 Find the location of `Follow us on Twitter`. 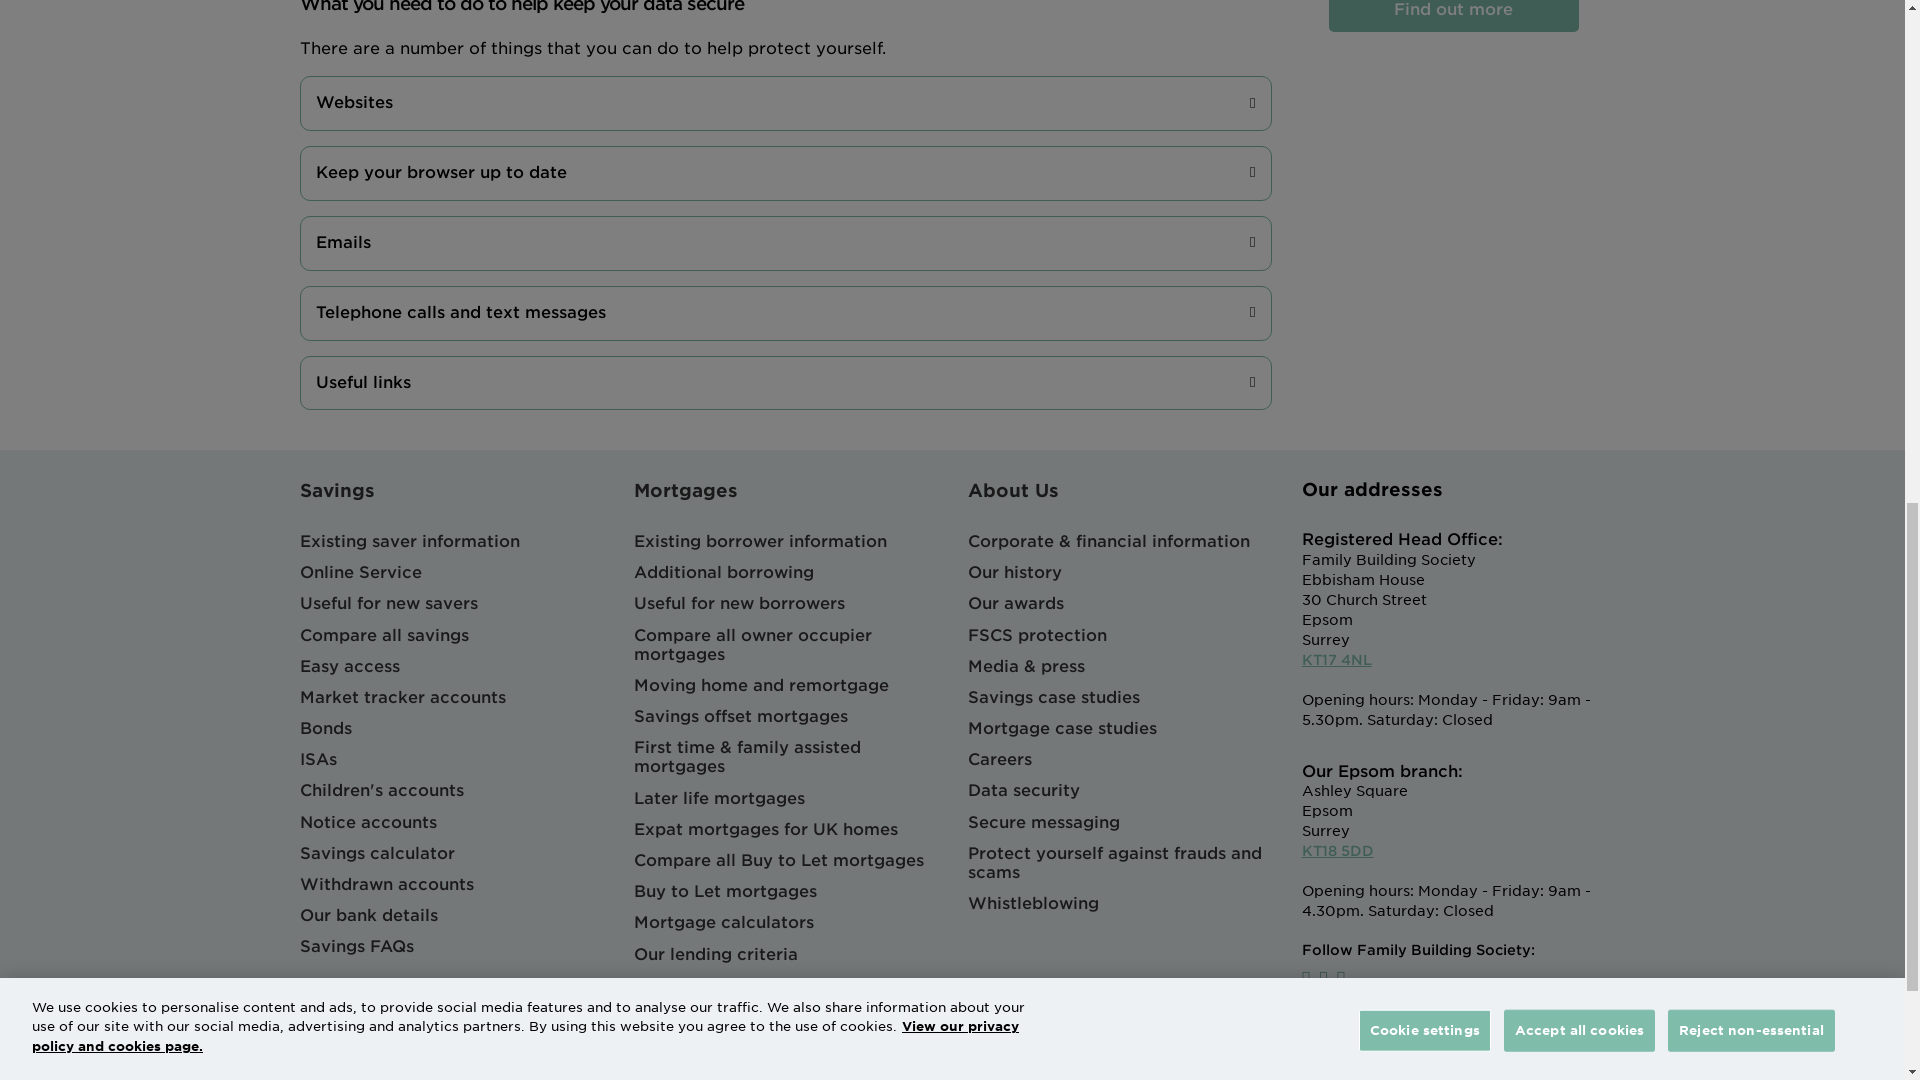

Follow us on Twitter is located at coordinates (1324, 979).